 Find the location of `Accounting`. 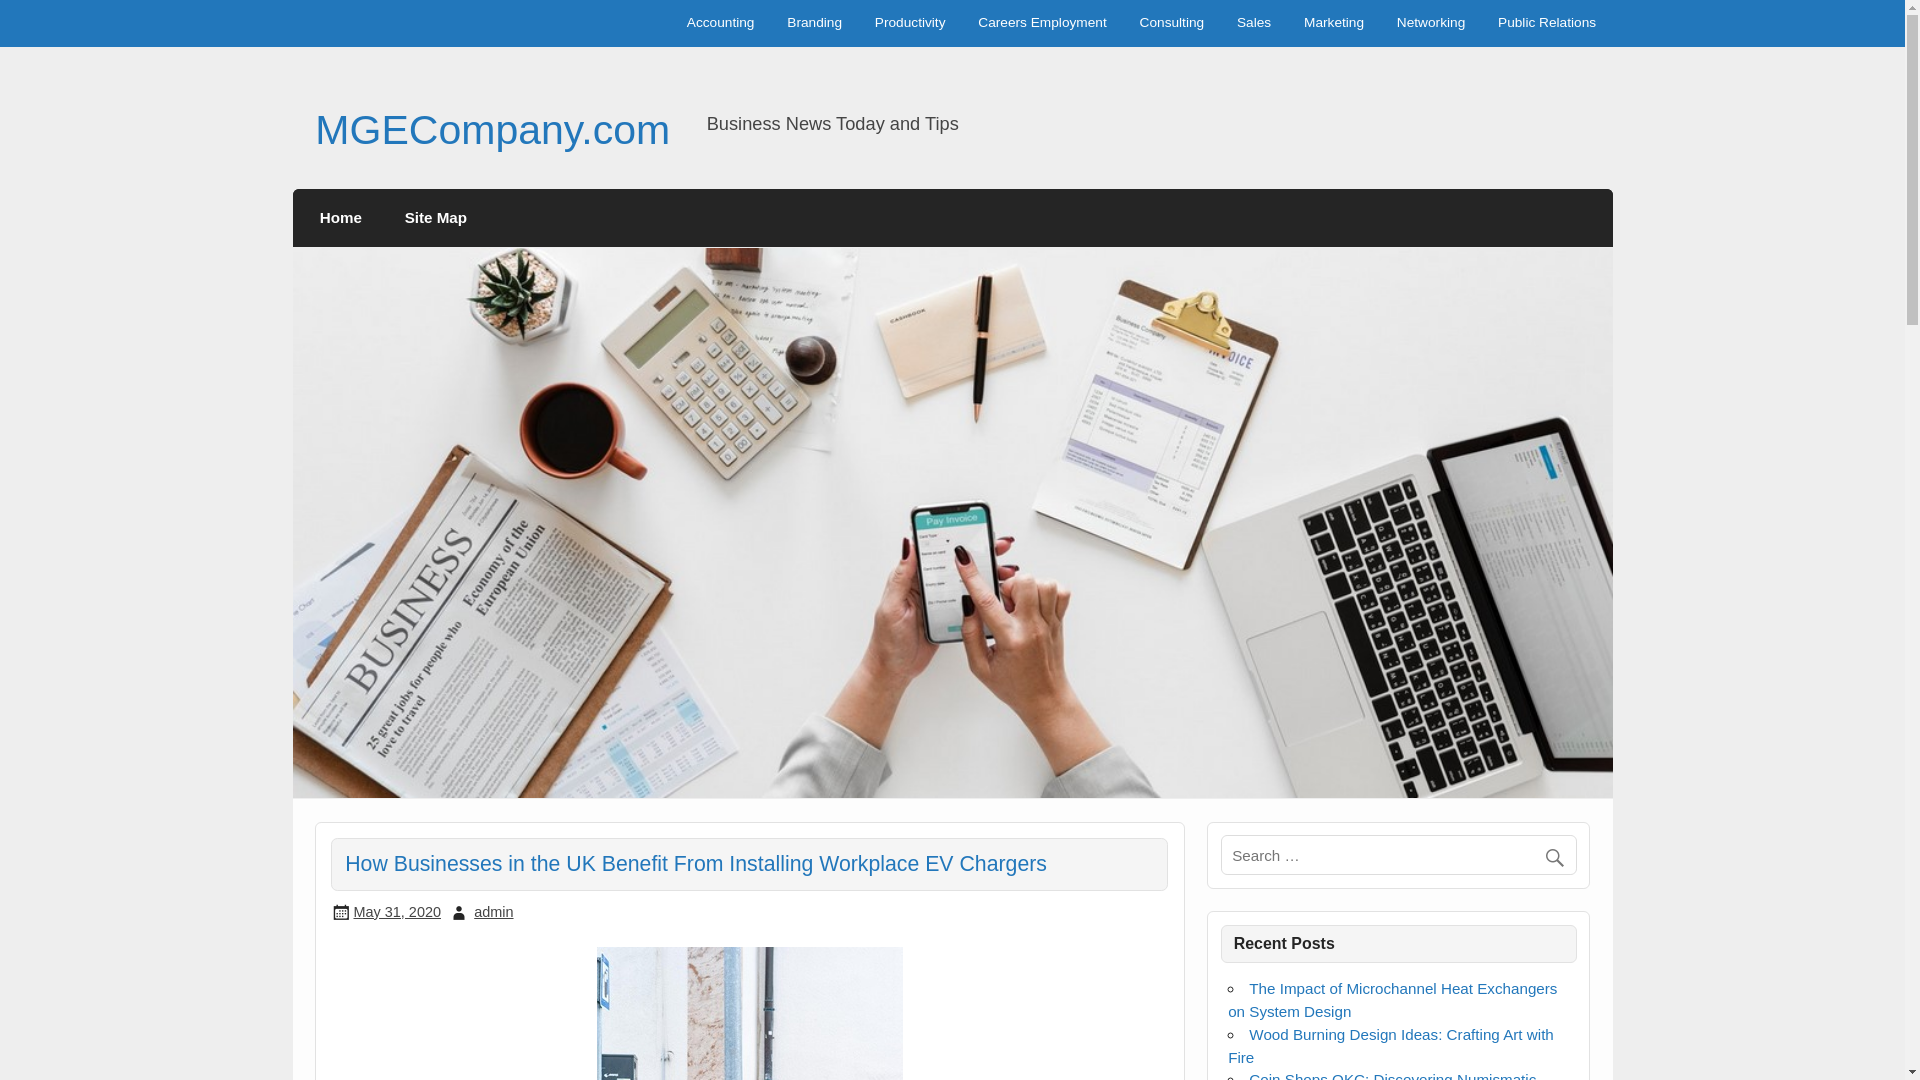

Accounting is located at coordinates (720, 24).